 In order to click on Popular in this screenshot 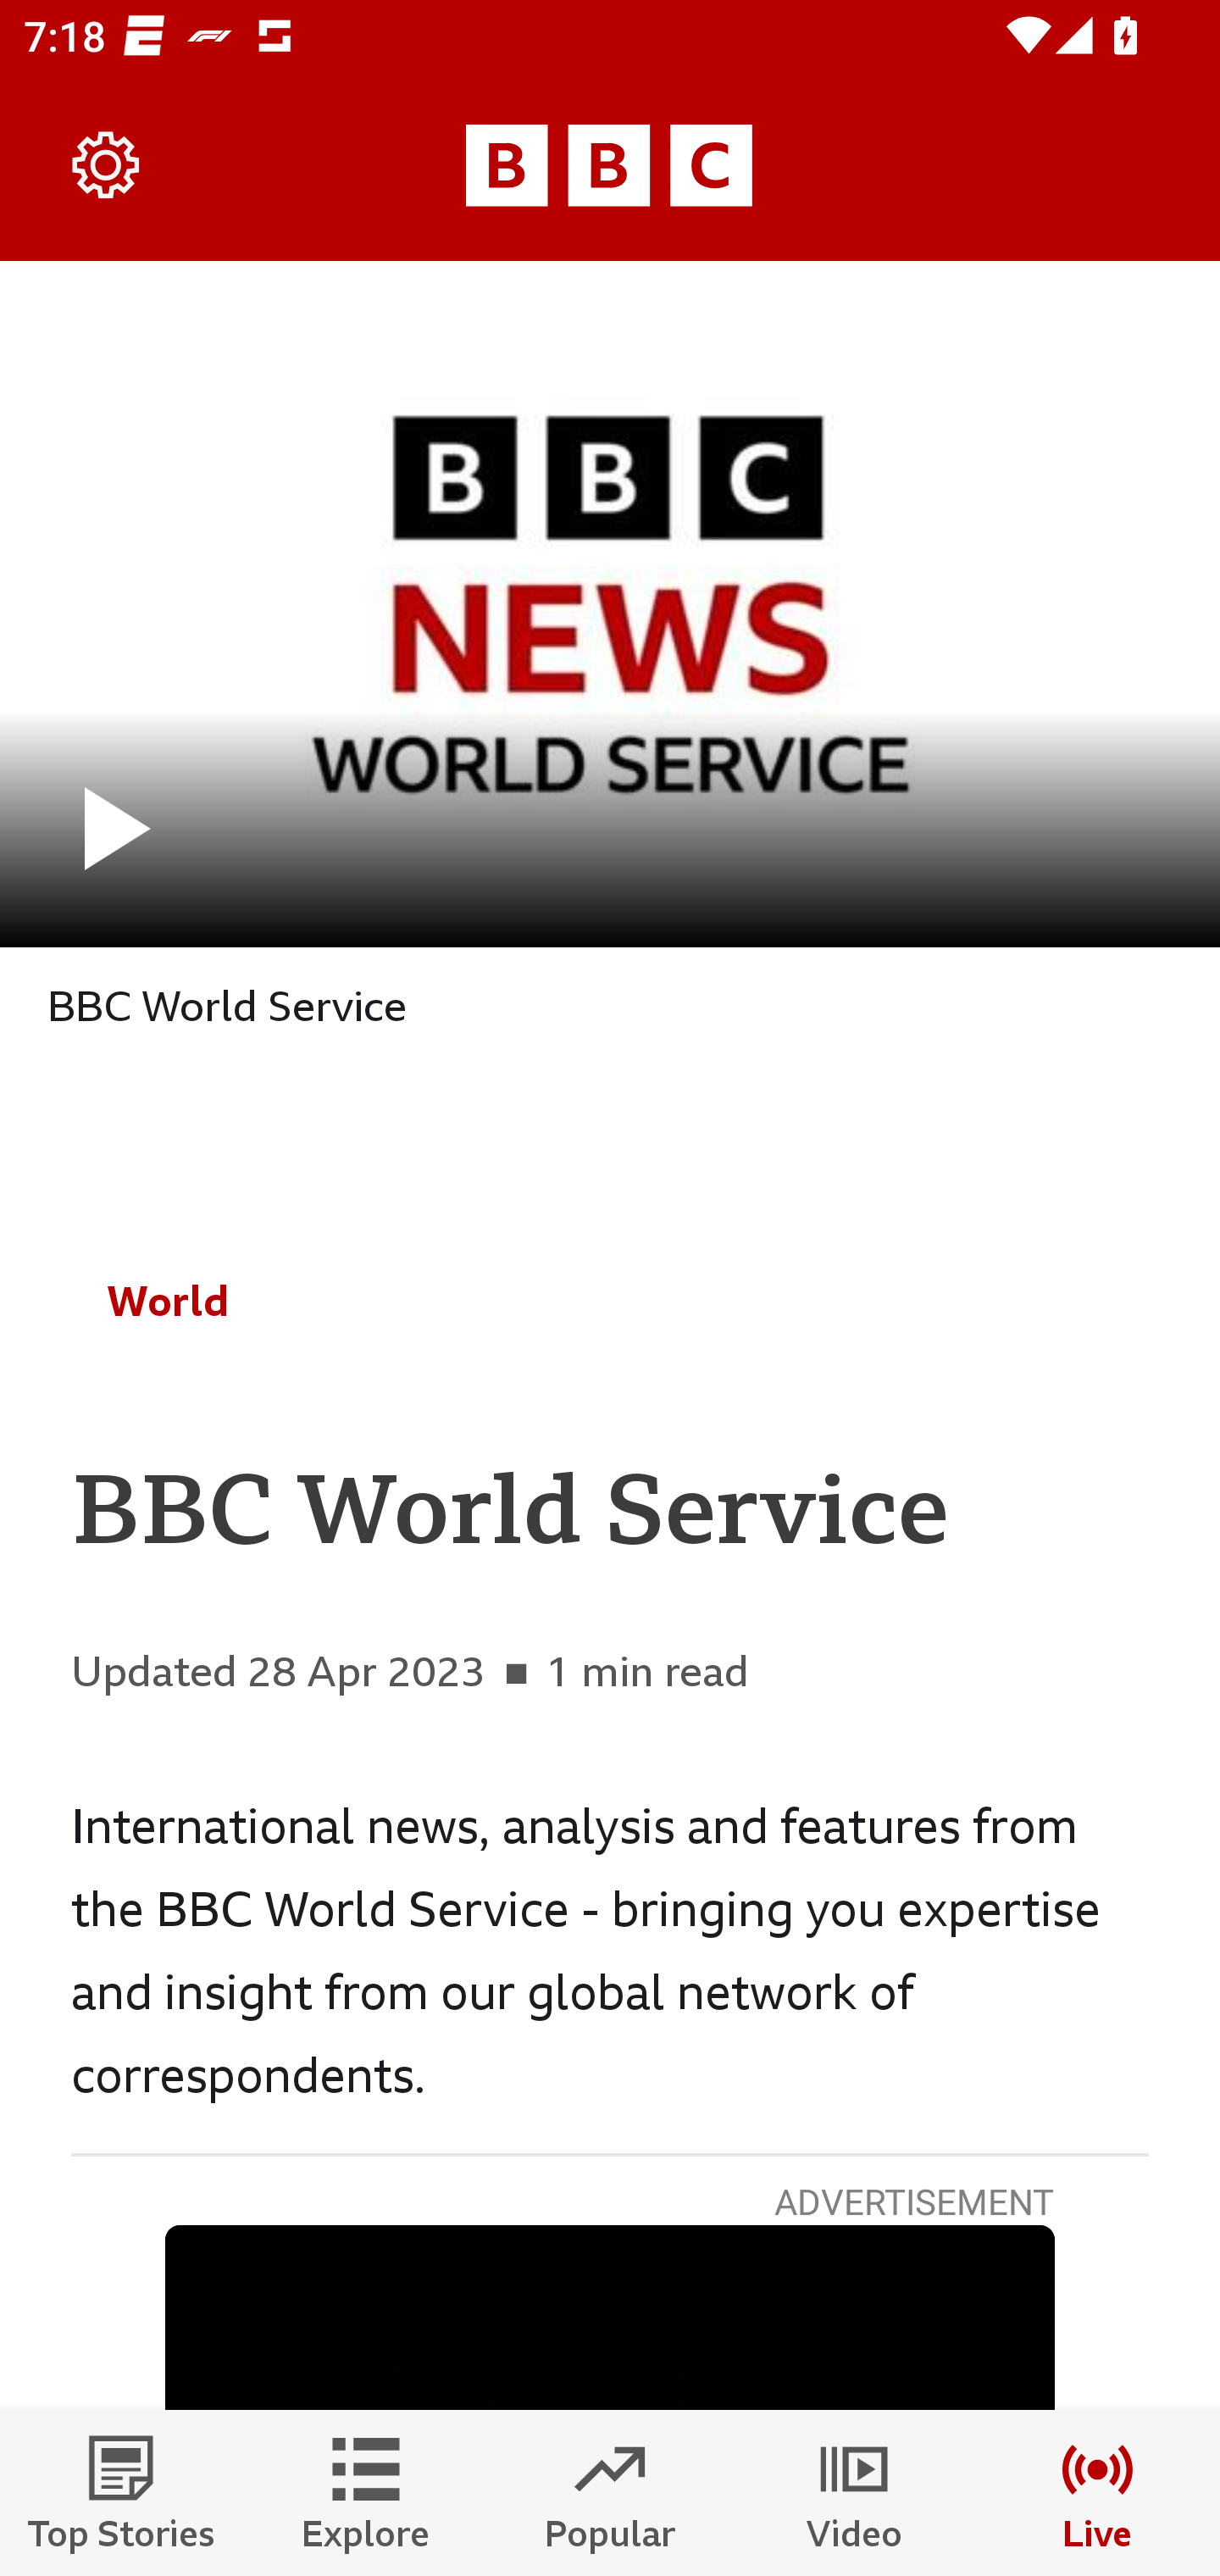, I will do `click(610, 2493)`.